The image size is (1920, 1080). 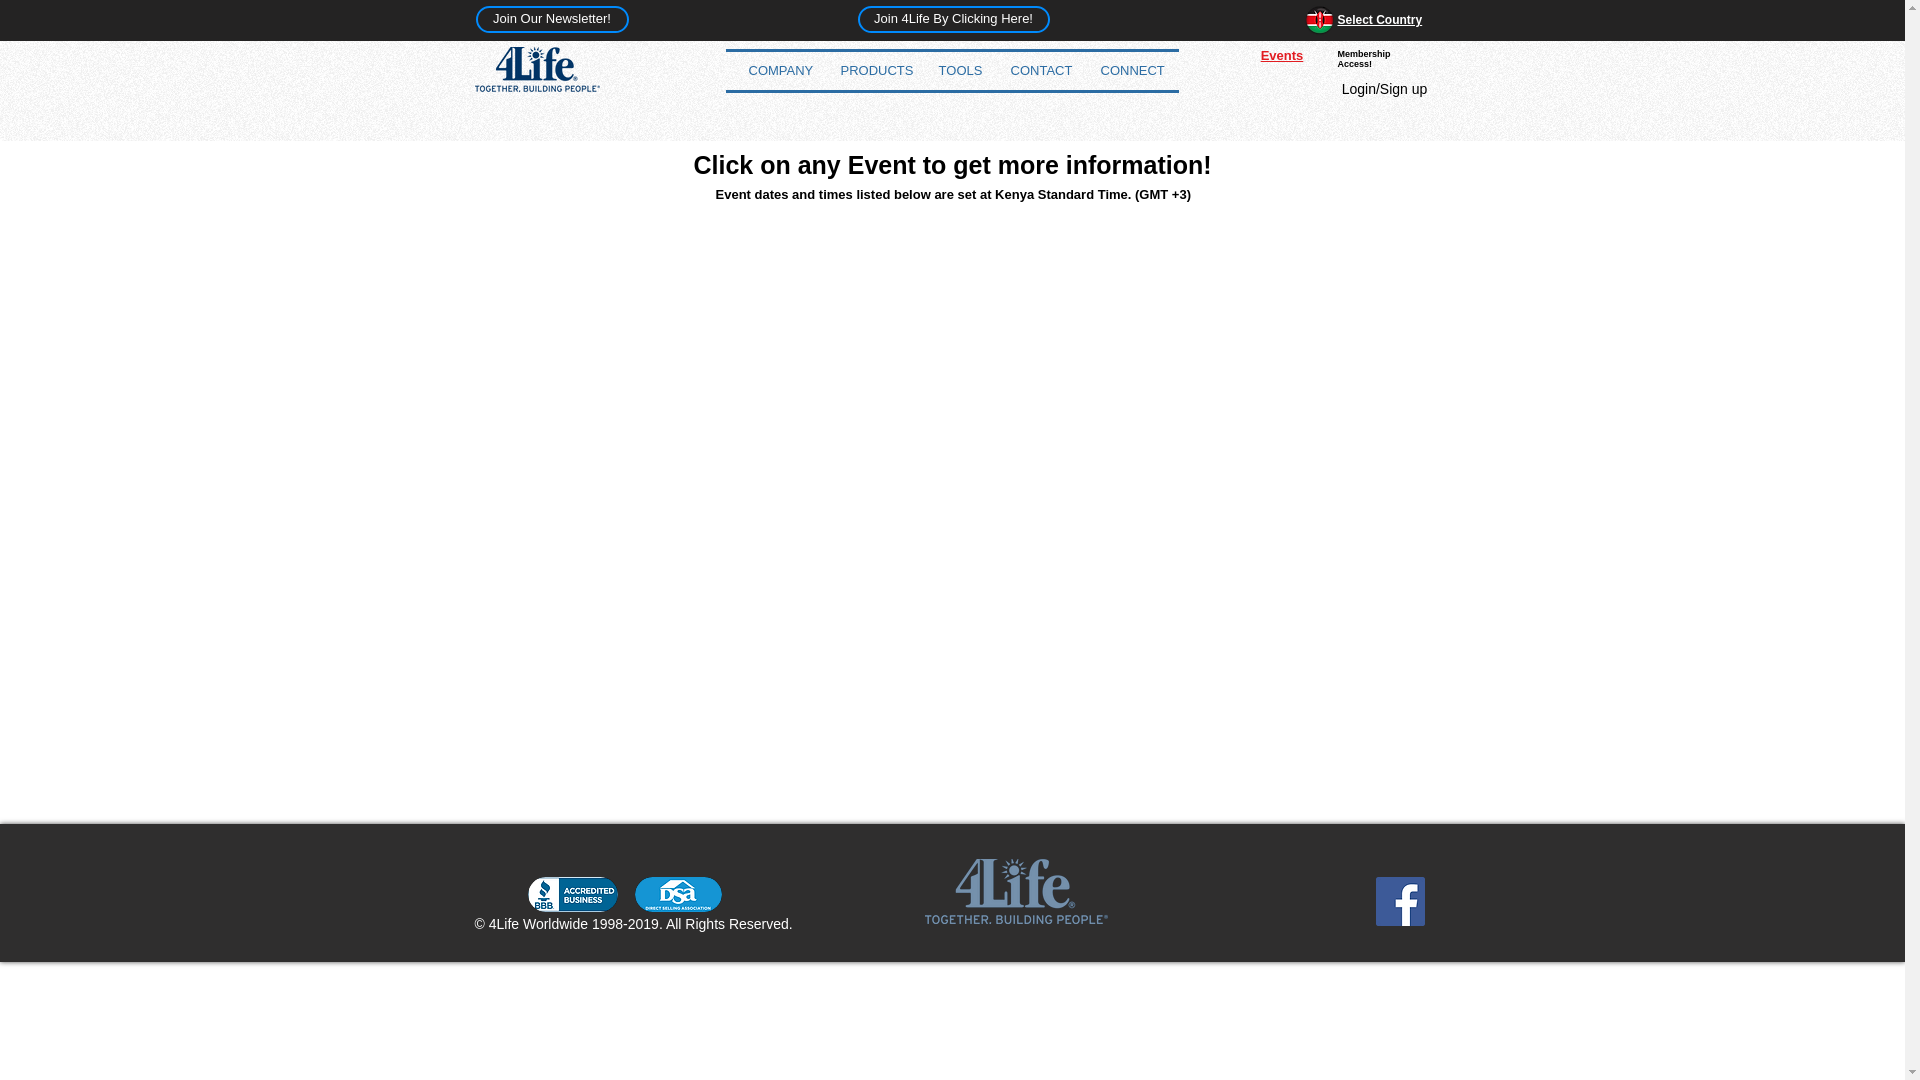 What do you see at coordinates (960, 70) in the screenshot?
I see `TOOLS` at bounding box center [960, 70].